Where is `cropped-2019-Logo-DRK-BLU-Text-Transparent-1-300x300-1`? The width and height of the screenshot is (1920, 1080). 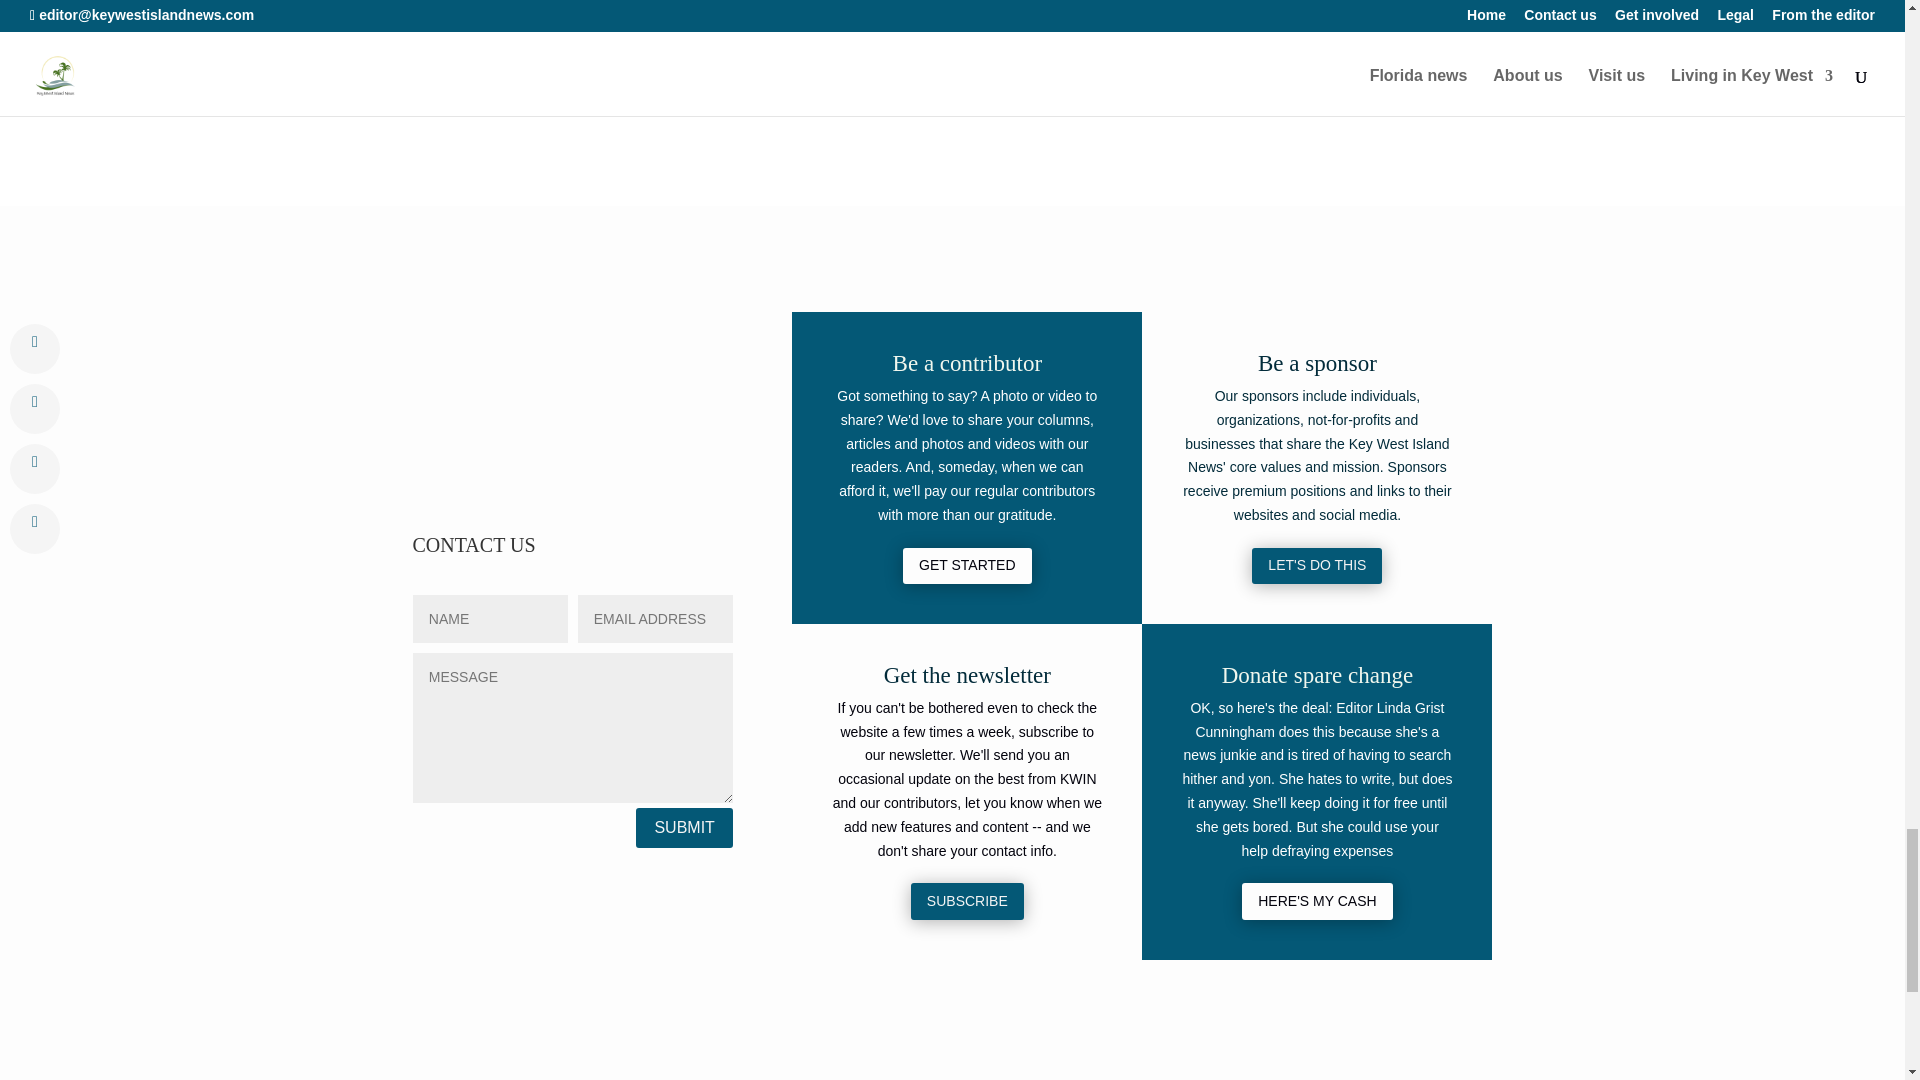 cropped-2019-Logo-DRK-BLU-Text-Transparent-1-300x300-1 is located at coordinates (572, 409).